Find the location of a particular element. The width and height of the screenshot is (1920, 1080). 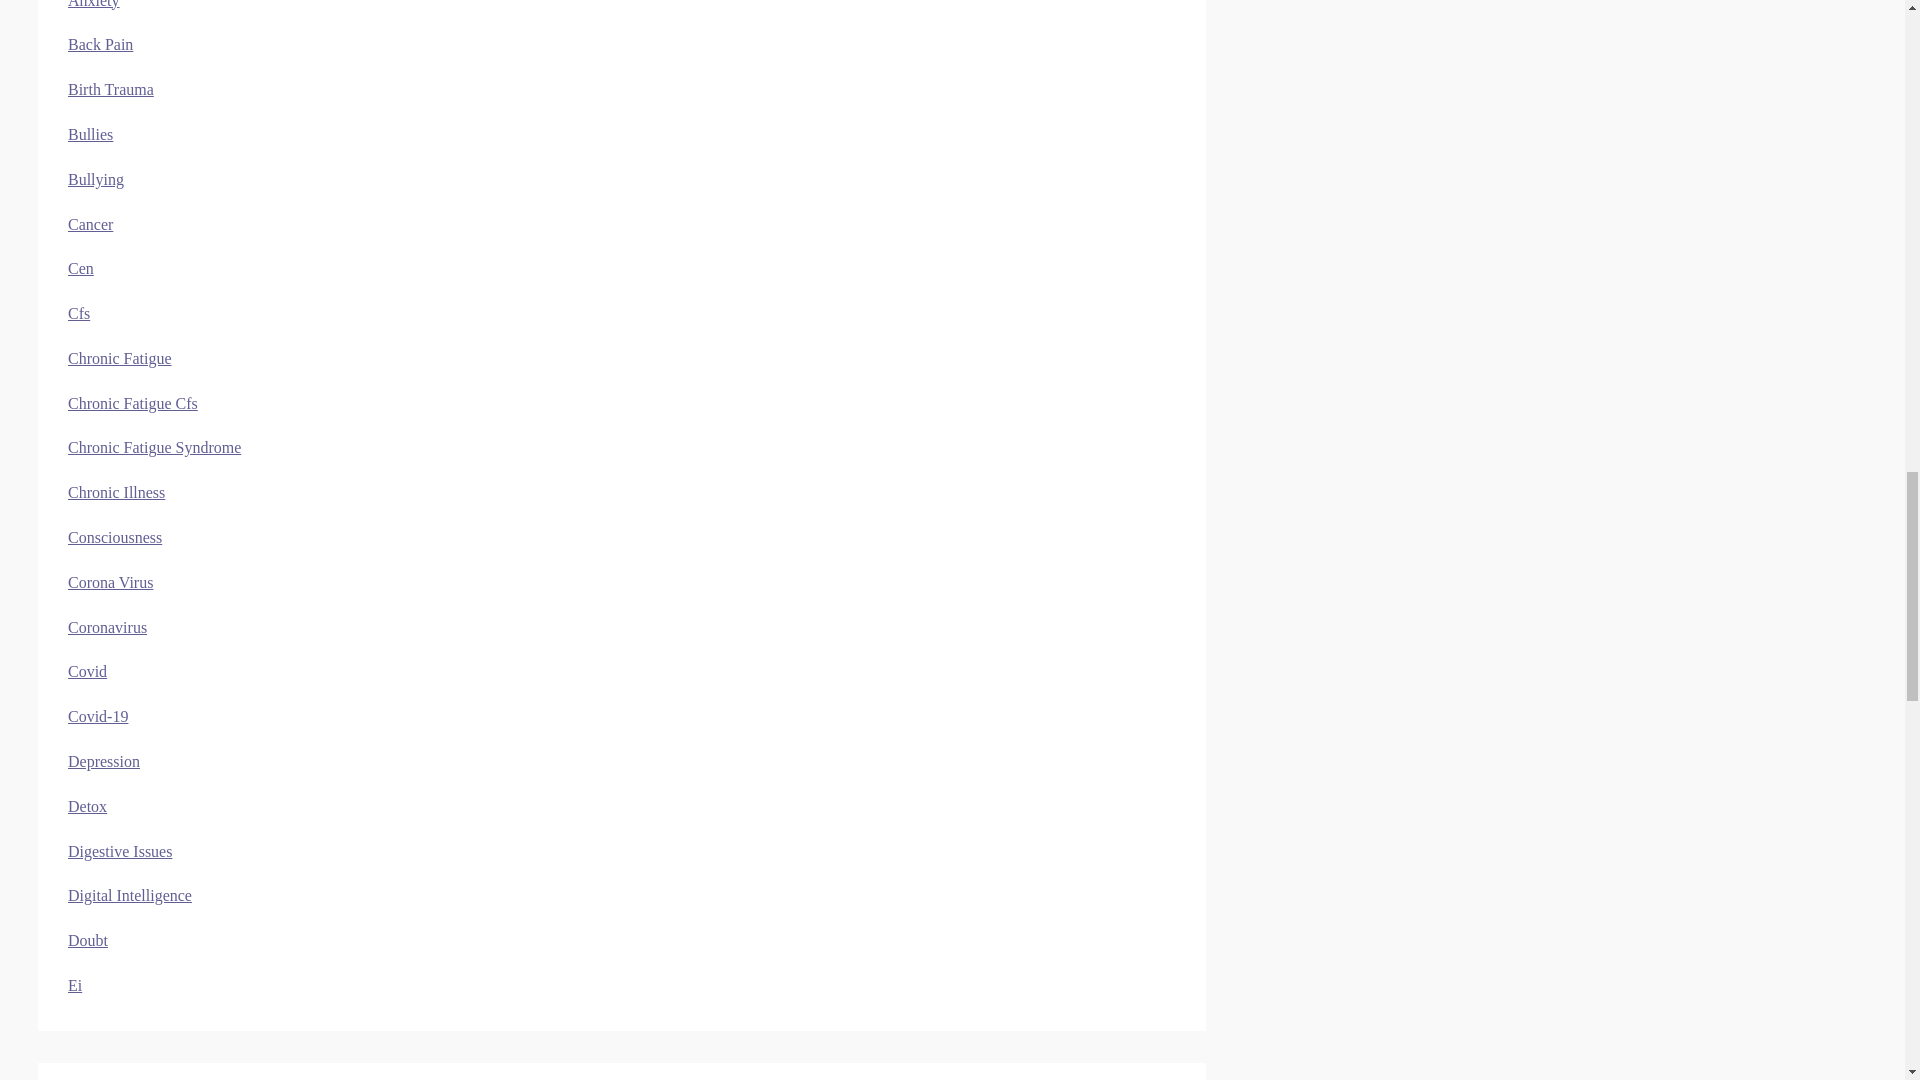

Detox is located at coordinates (87, 806).